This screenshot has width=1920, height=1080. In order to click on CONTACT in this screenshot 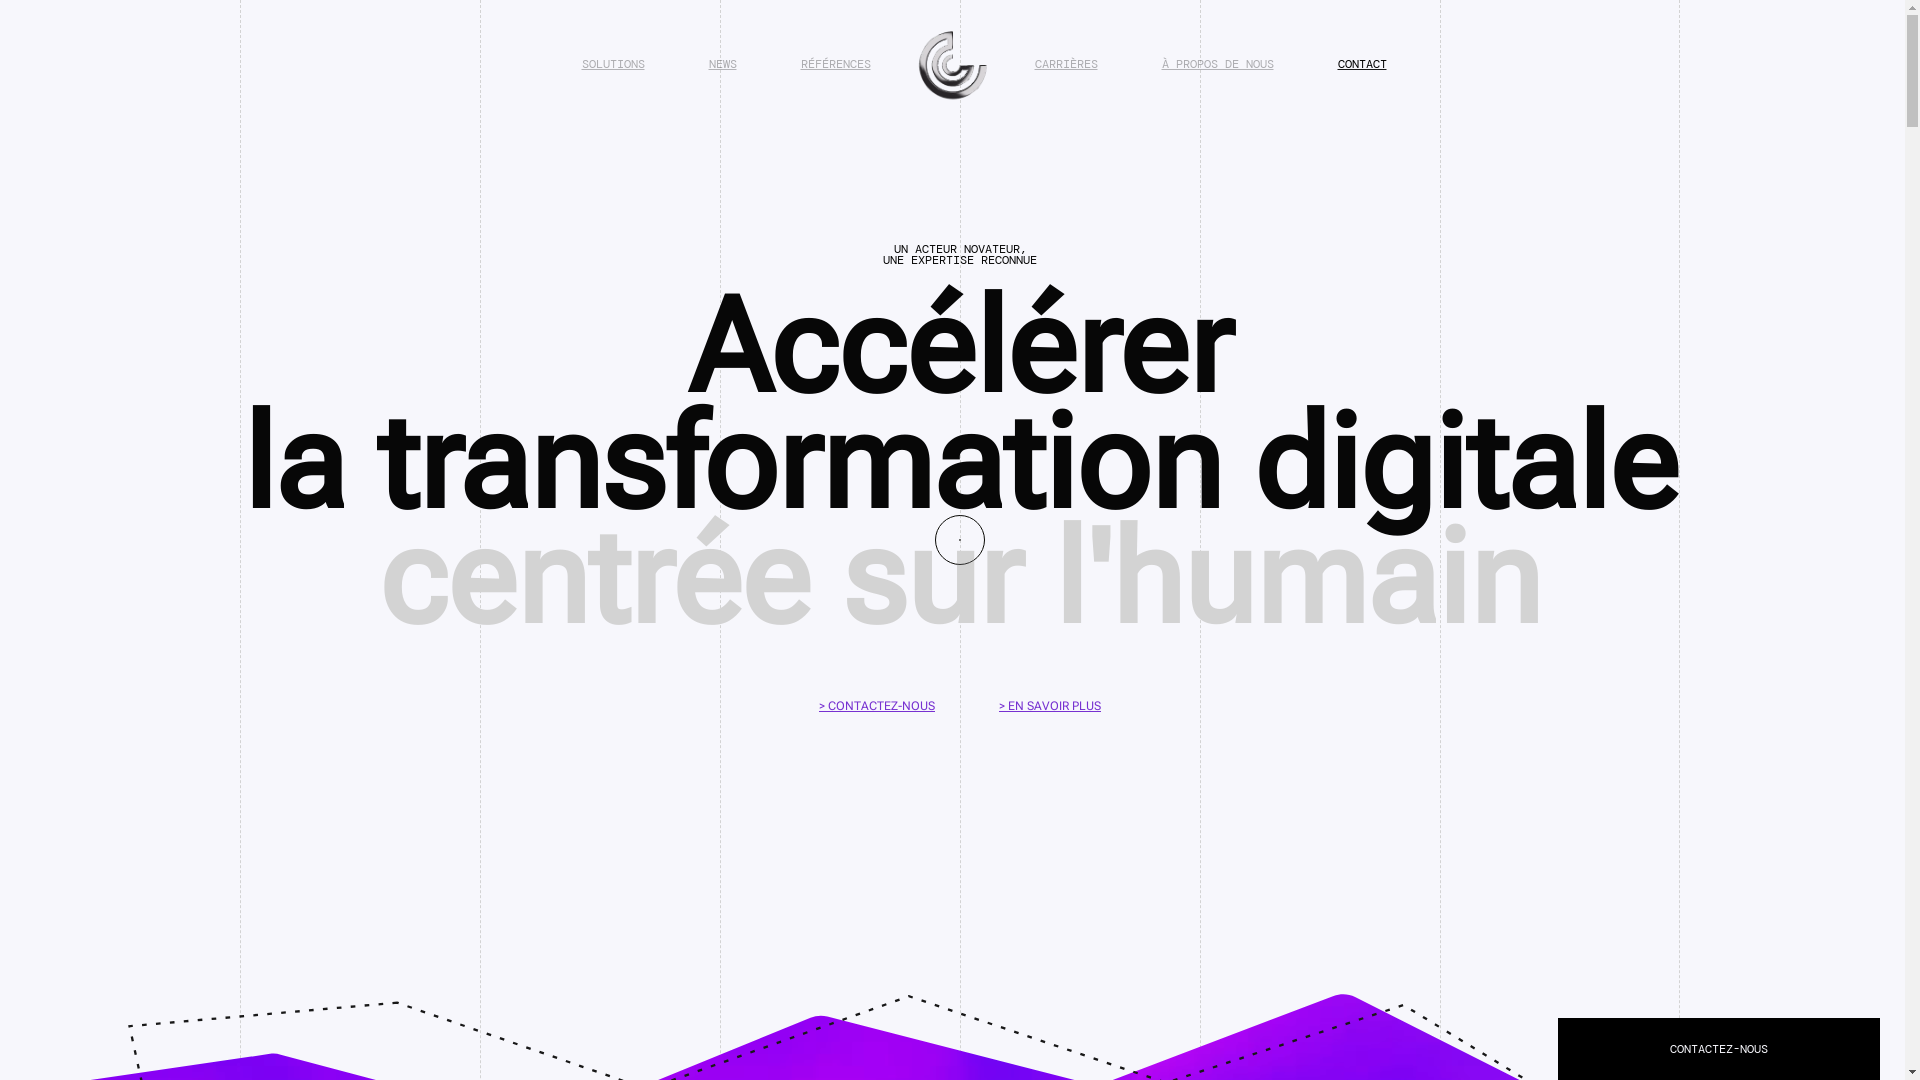, I will do `click(1362, 64)`.